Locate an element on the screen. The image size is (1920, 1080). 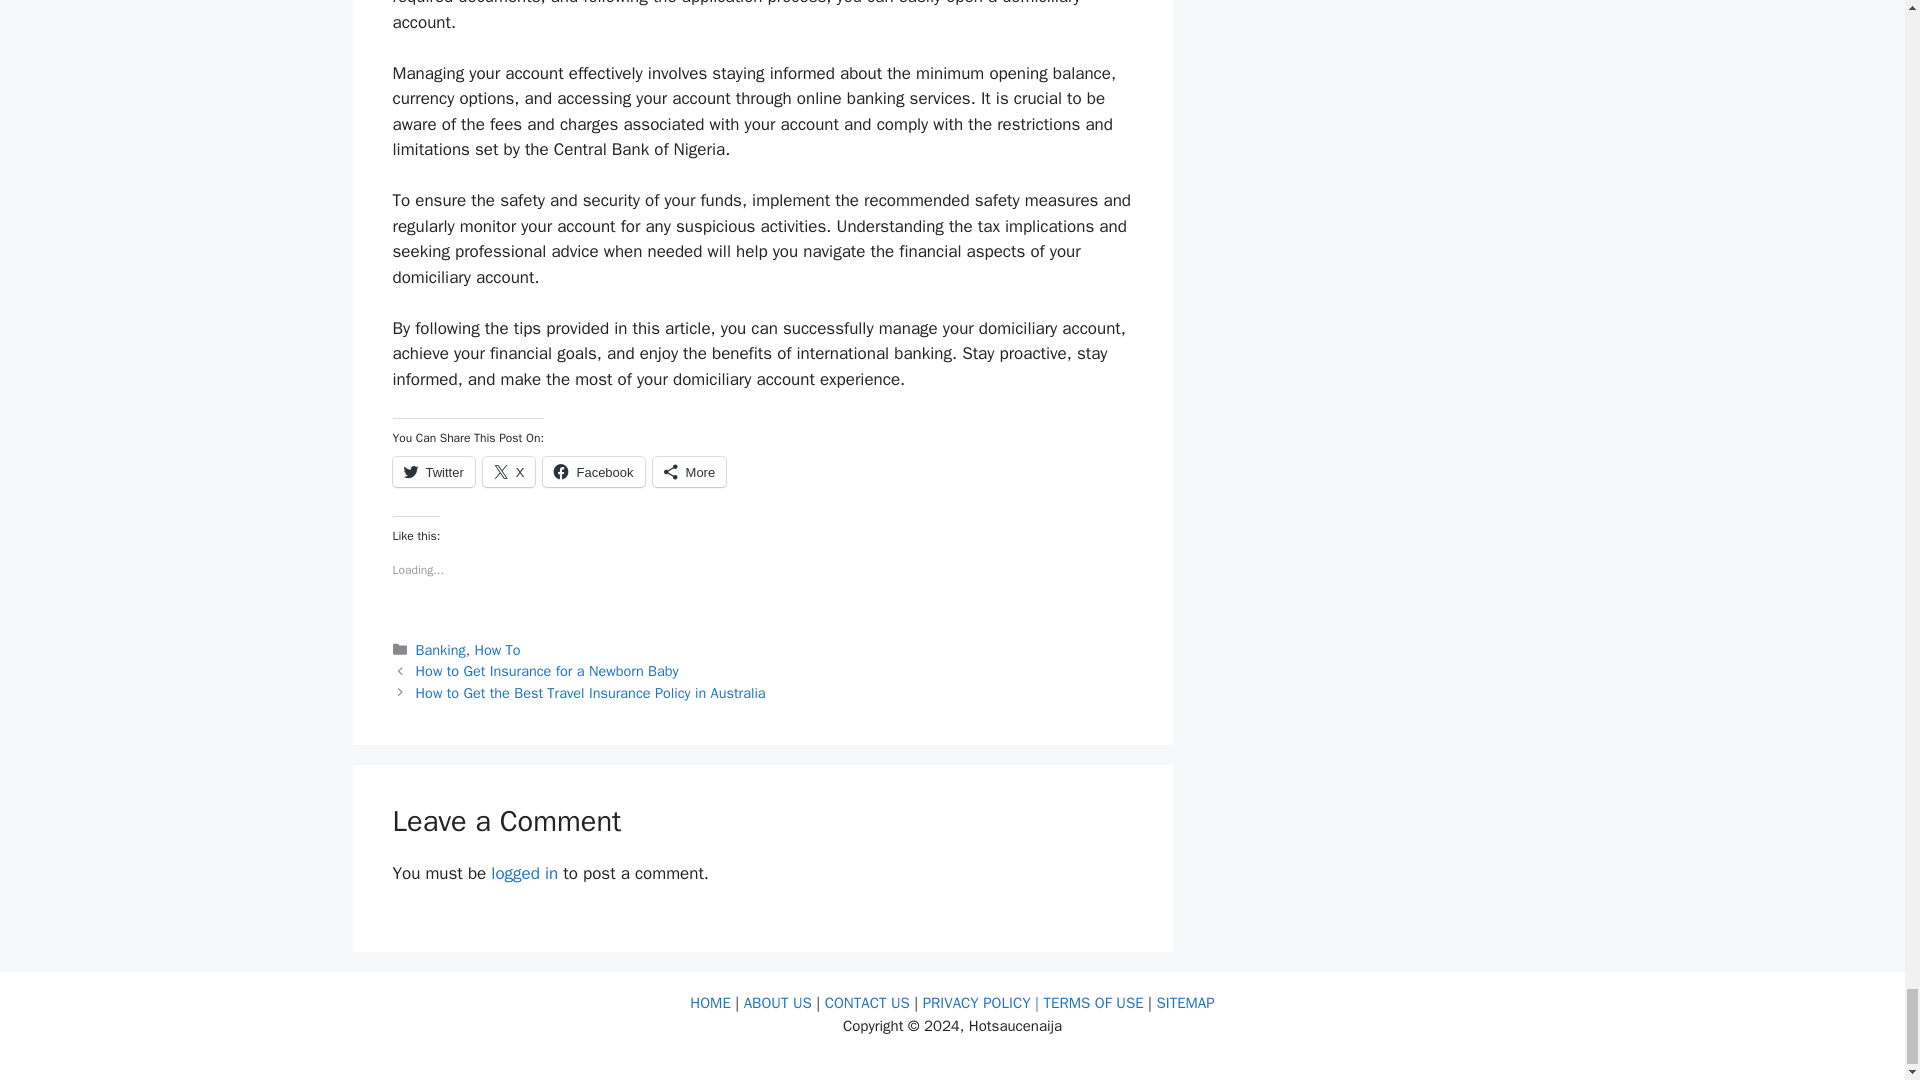
How to Get the Best Travel Insurance Policy in Australia is located at coordinates (591, 692).